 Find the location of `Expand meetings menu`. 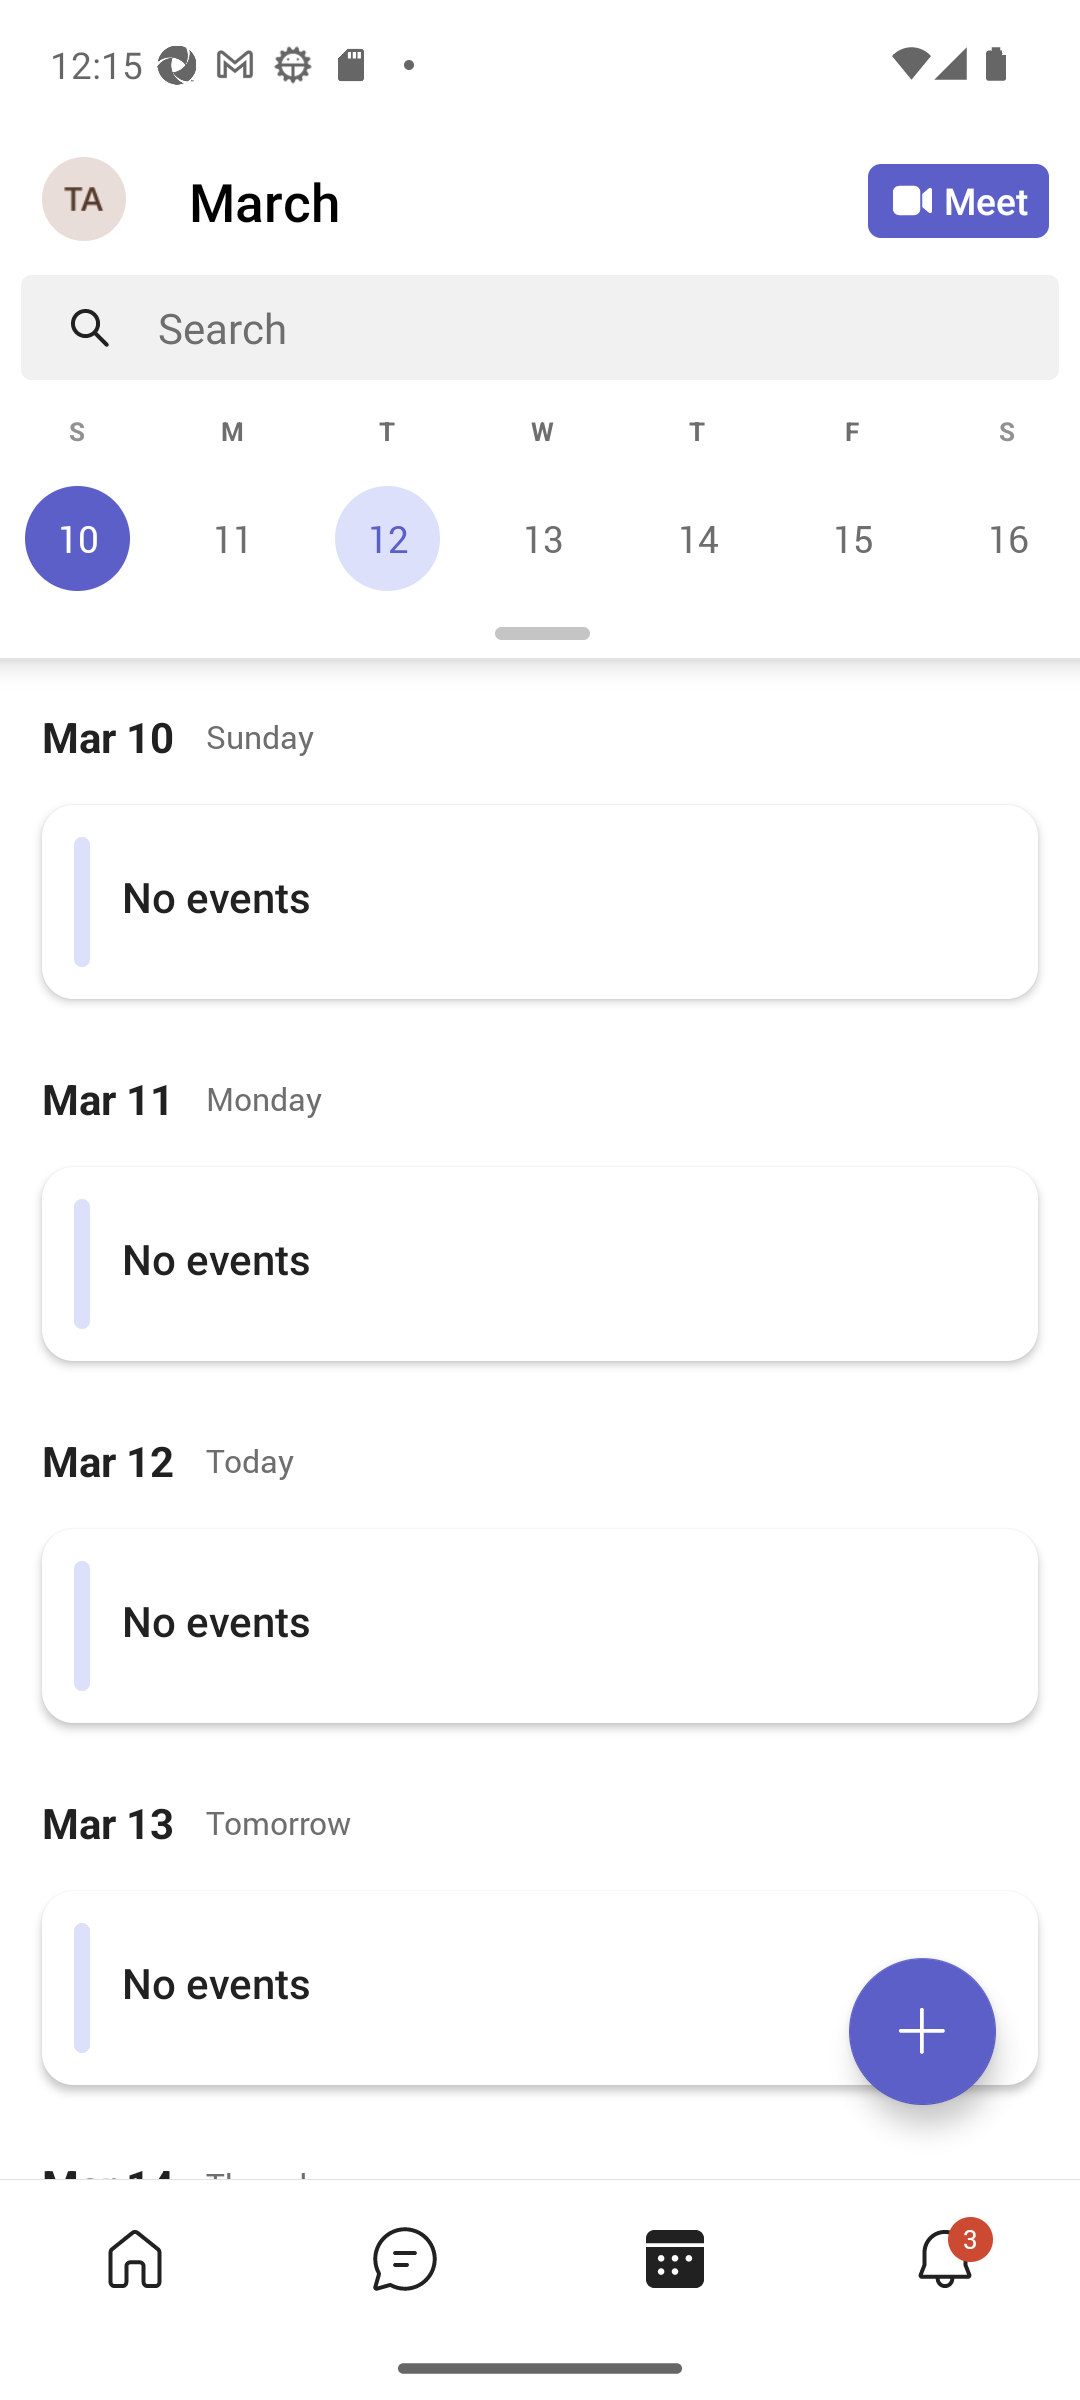

Expand meetings menu is located at coordinates (922, 2031).